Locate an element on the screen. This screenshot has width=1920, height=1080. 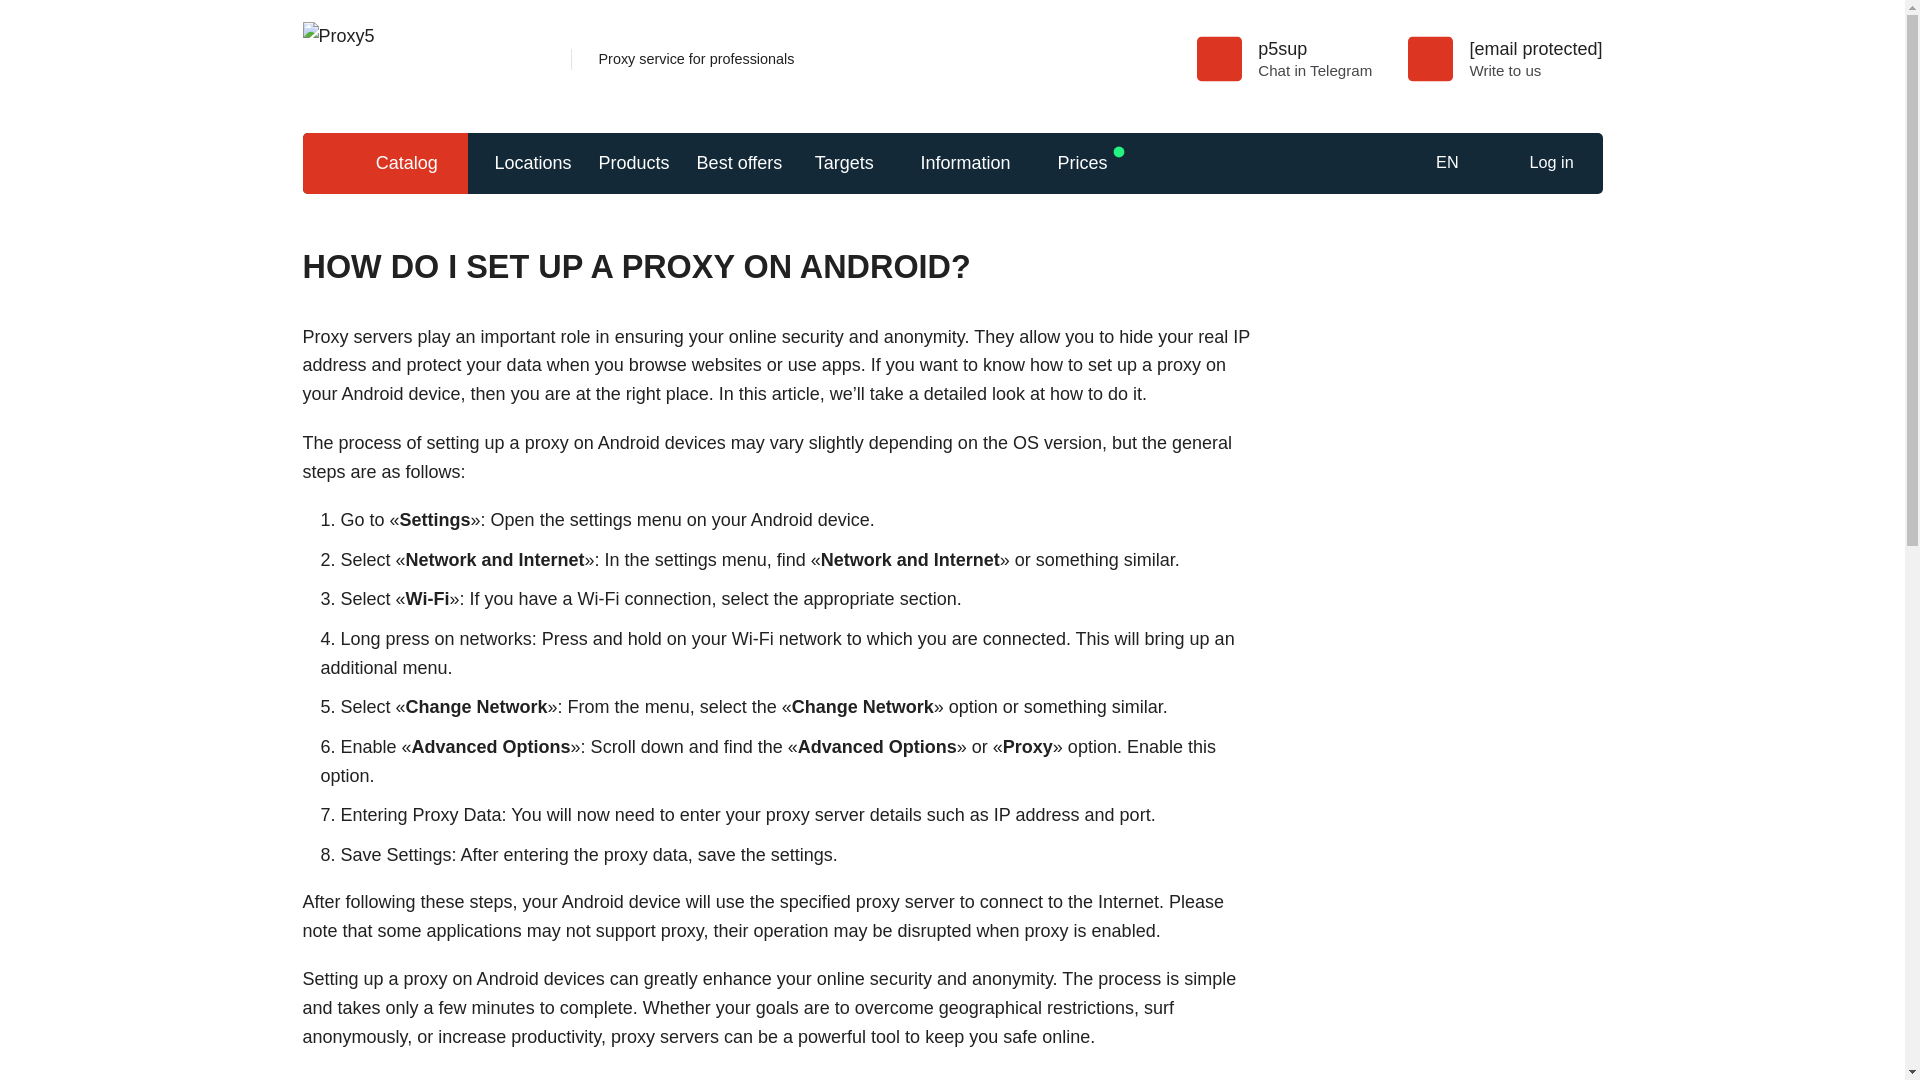
Locations is located at coordinates (532, 163).